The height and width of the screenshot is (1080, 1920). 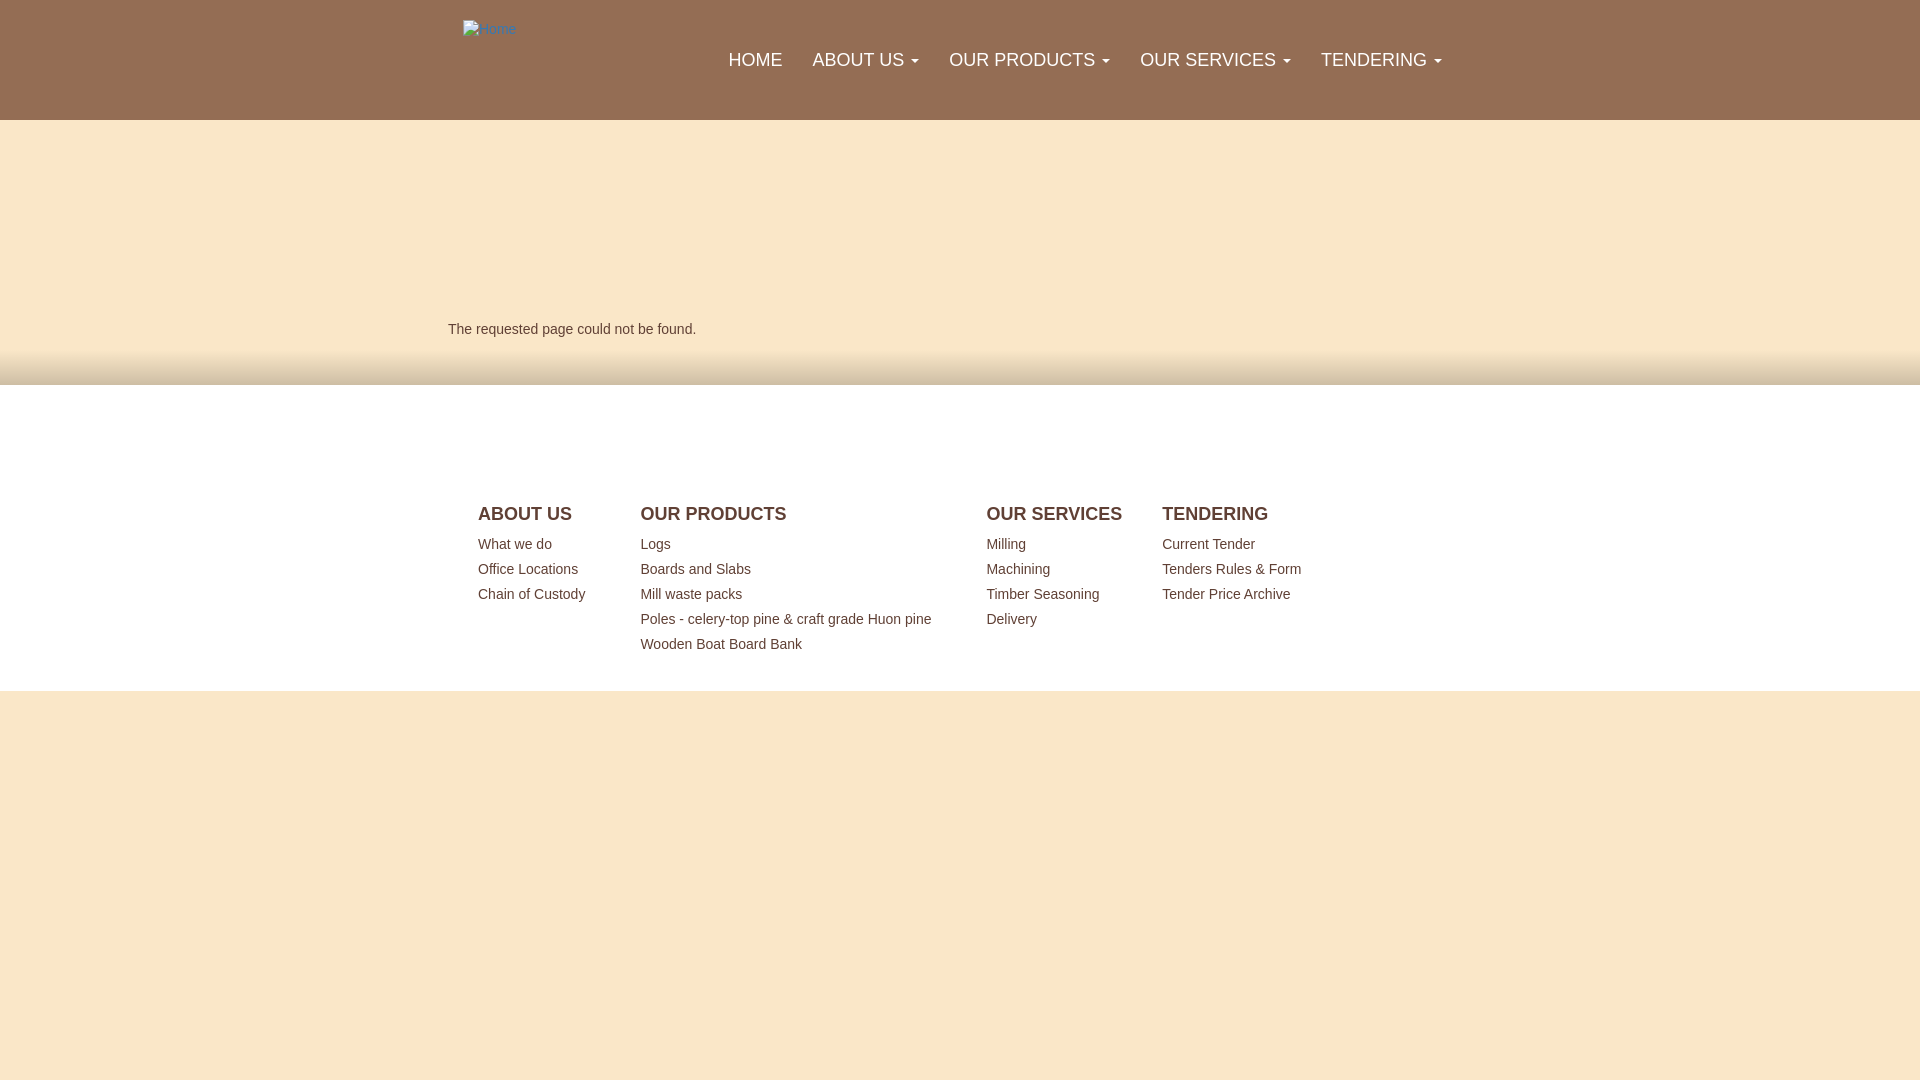 I want to click on What we do, so click(x=539, y=542).